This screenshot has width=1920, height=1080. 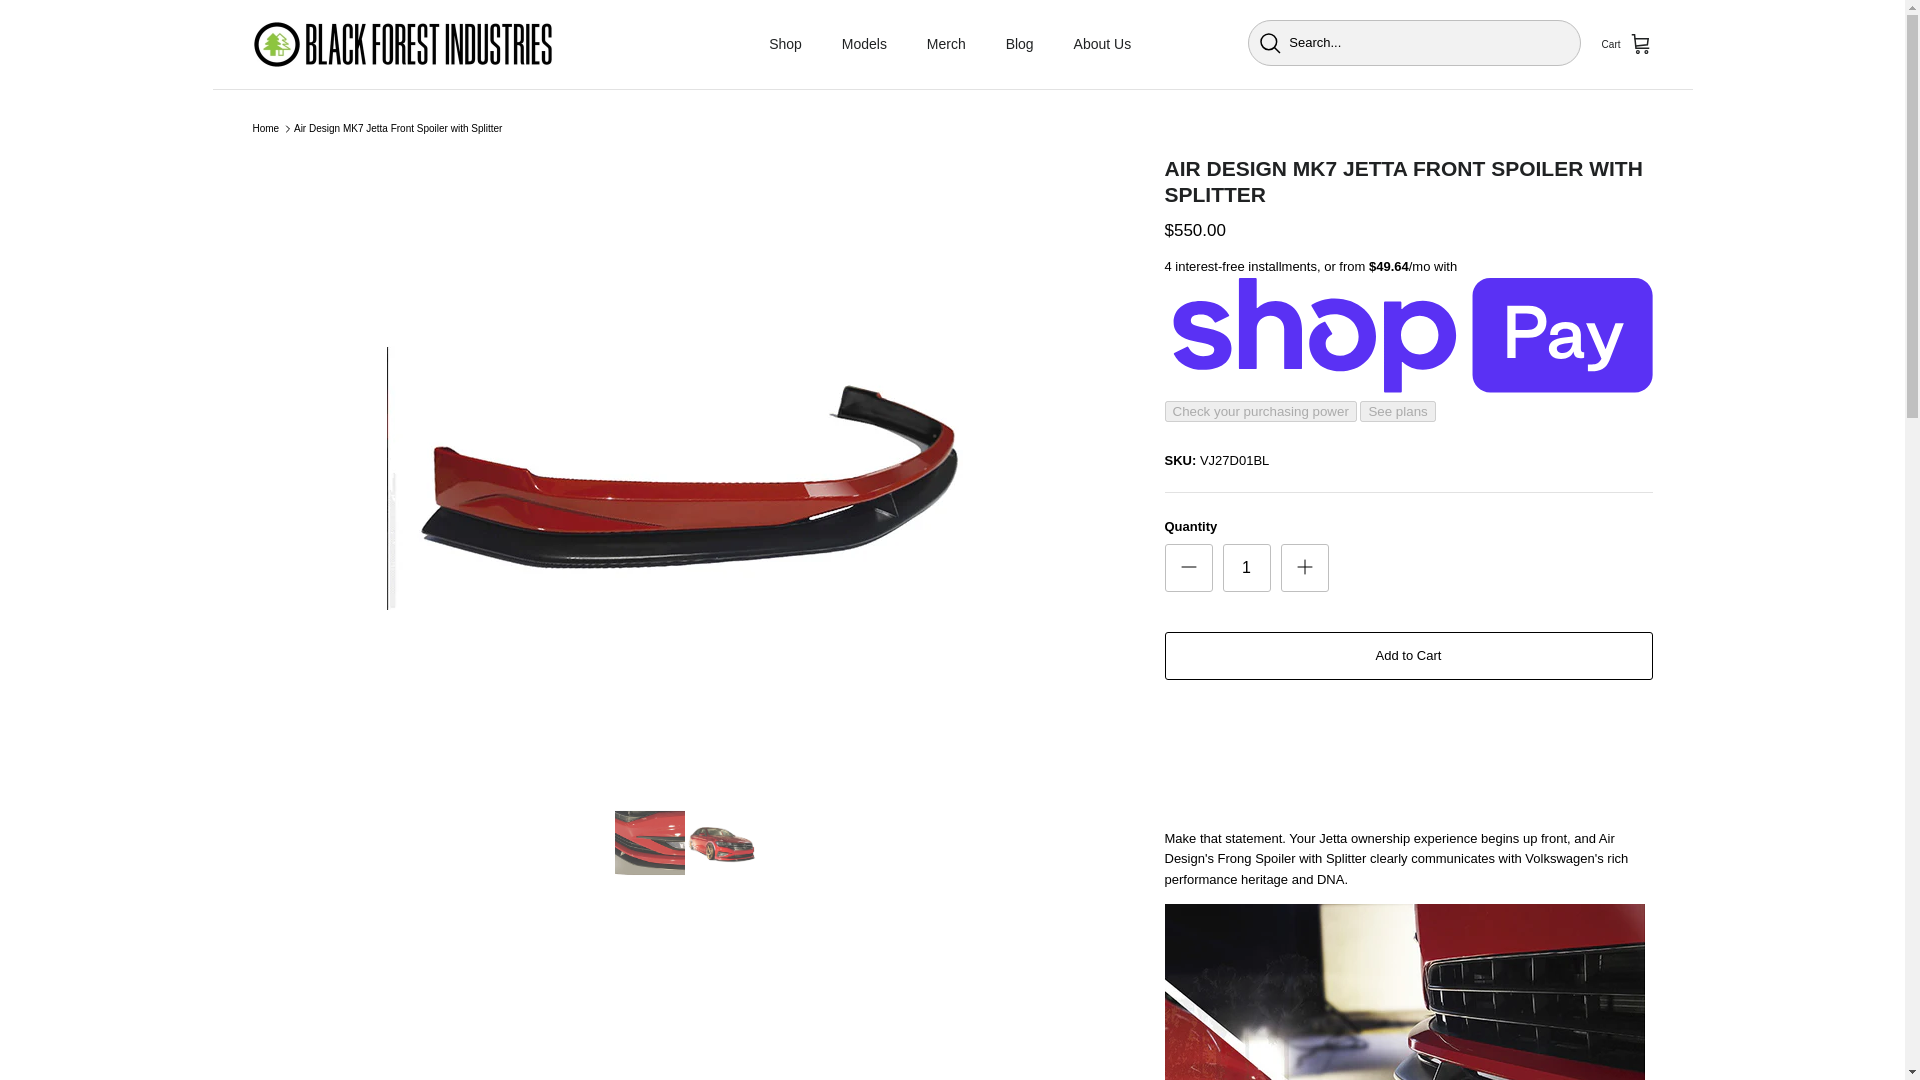 What do you see at coordinates (1304, 566) in the screenshot?
I see `Plus` at bounding box center [1304, 566].